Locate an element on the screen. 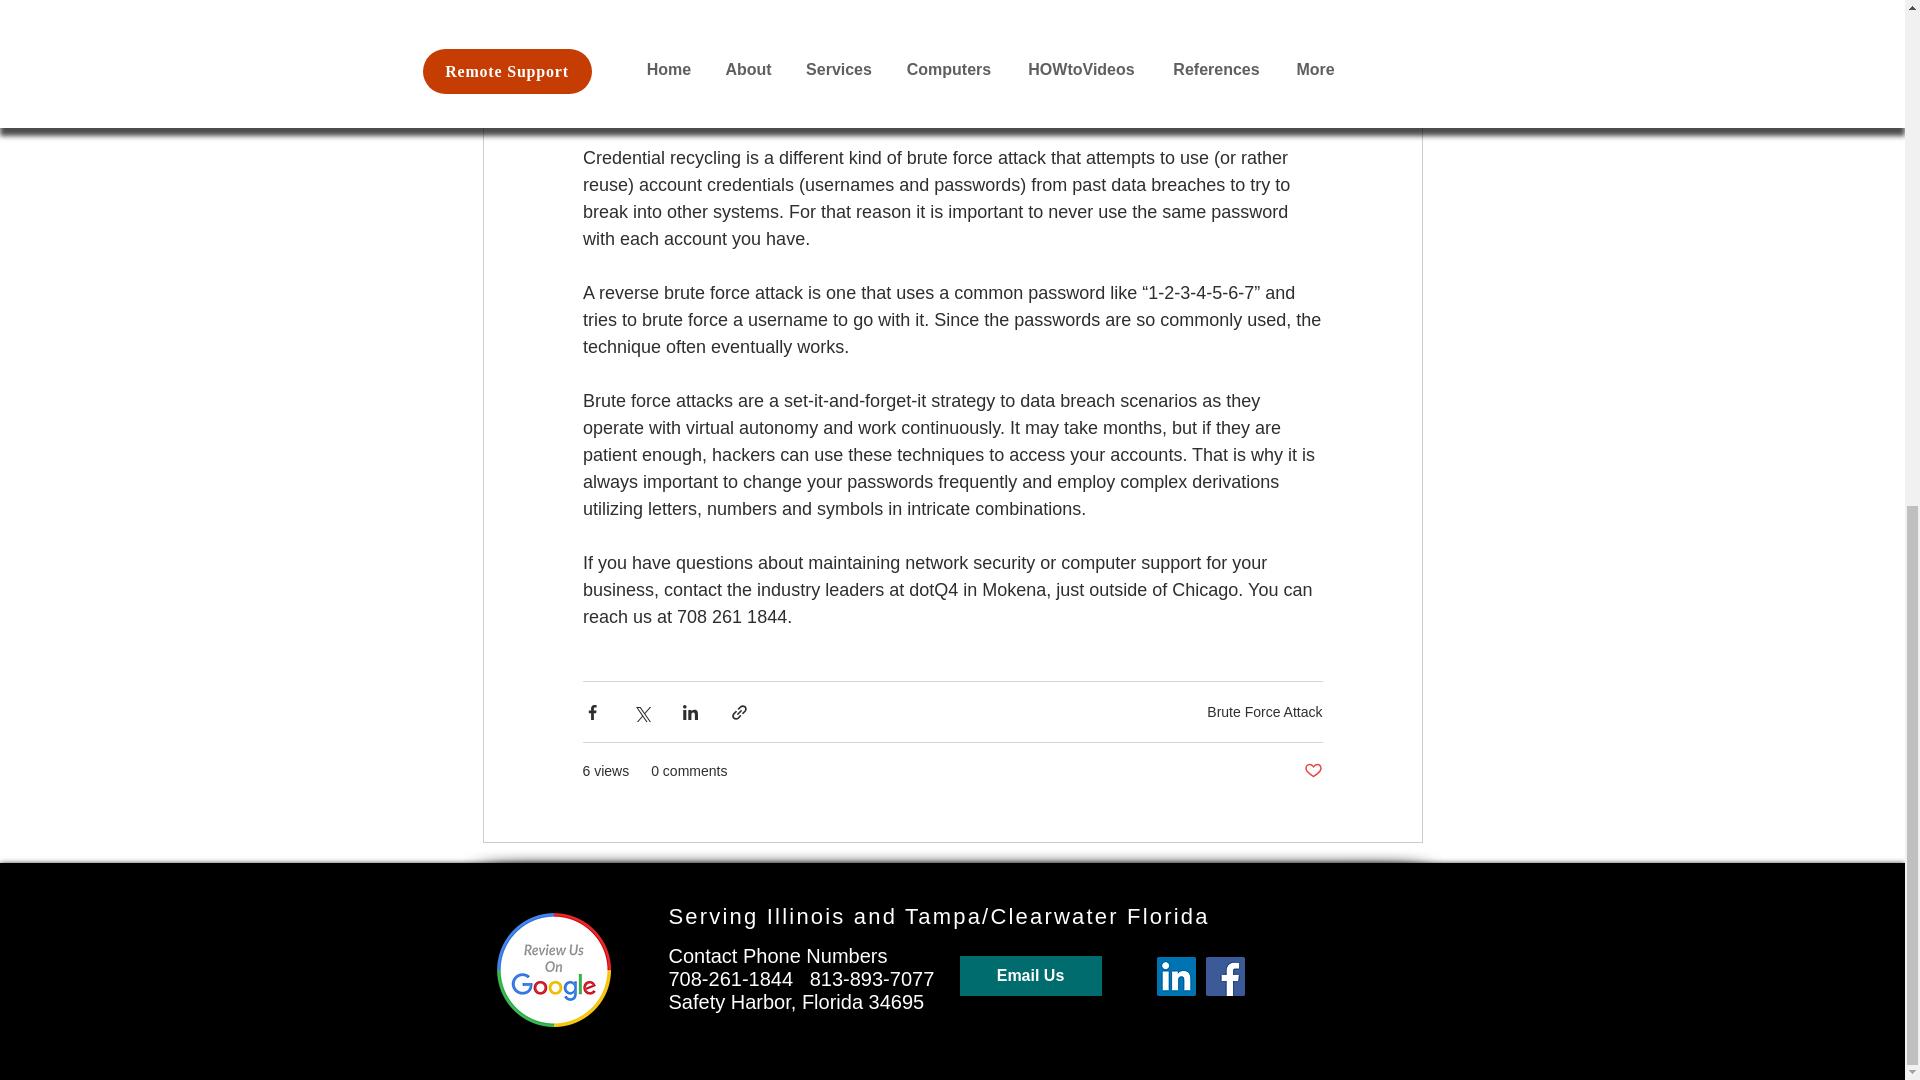  Post not marked as liked is located at coordinates (1312, 771).